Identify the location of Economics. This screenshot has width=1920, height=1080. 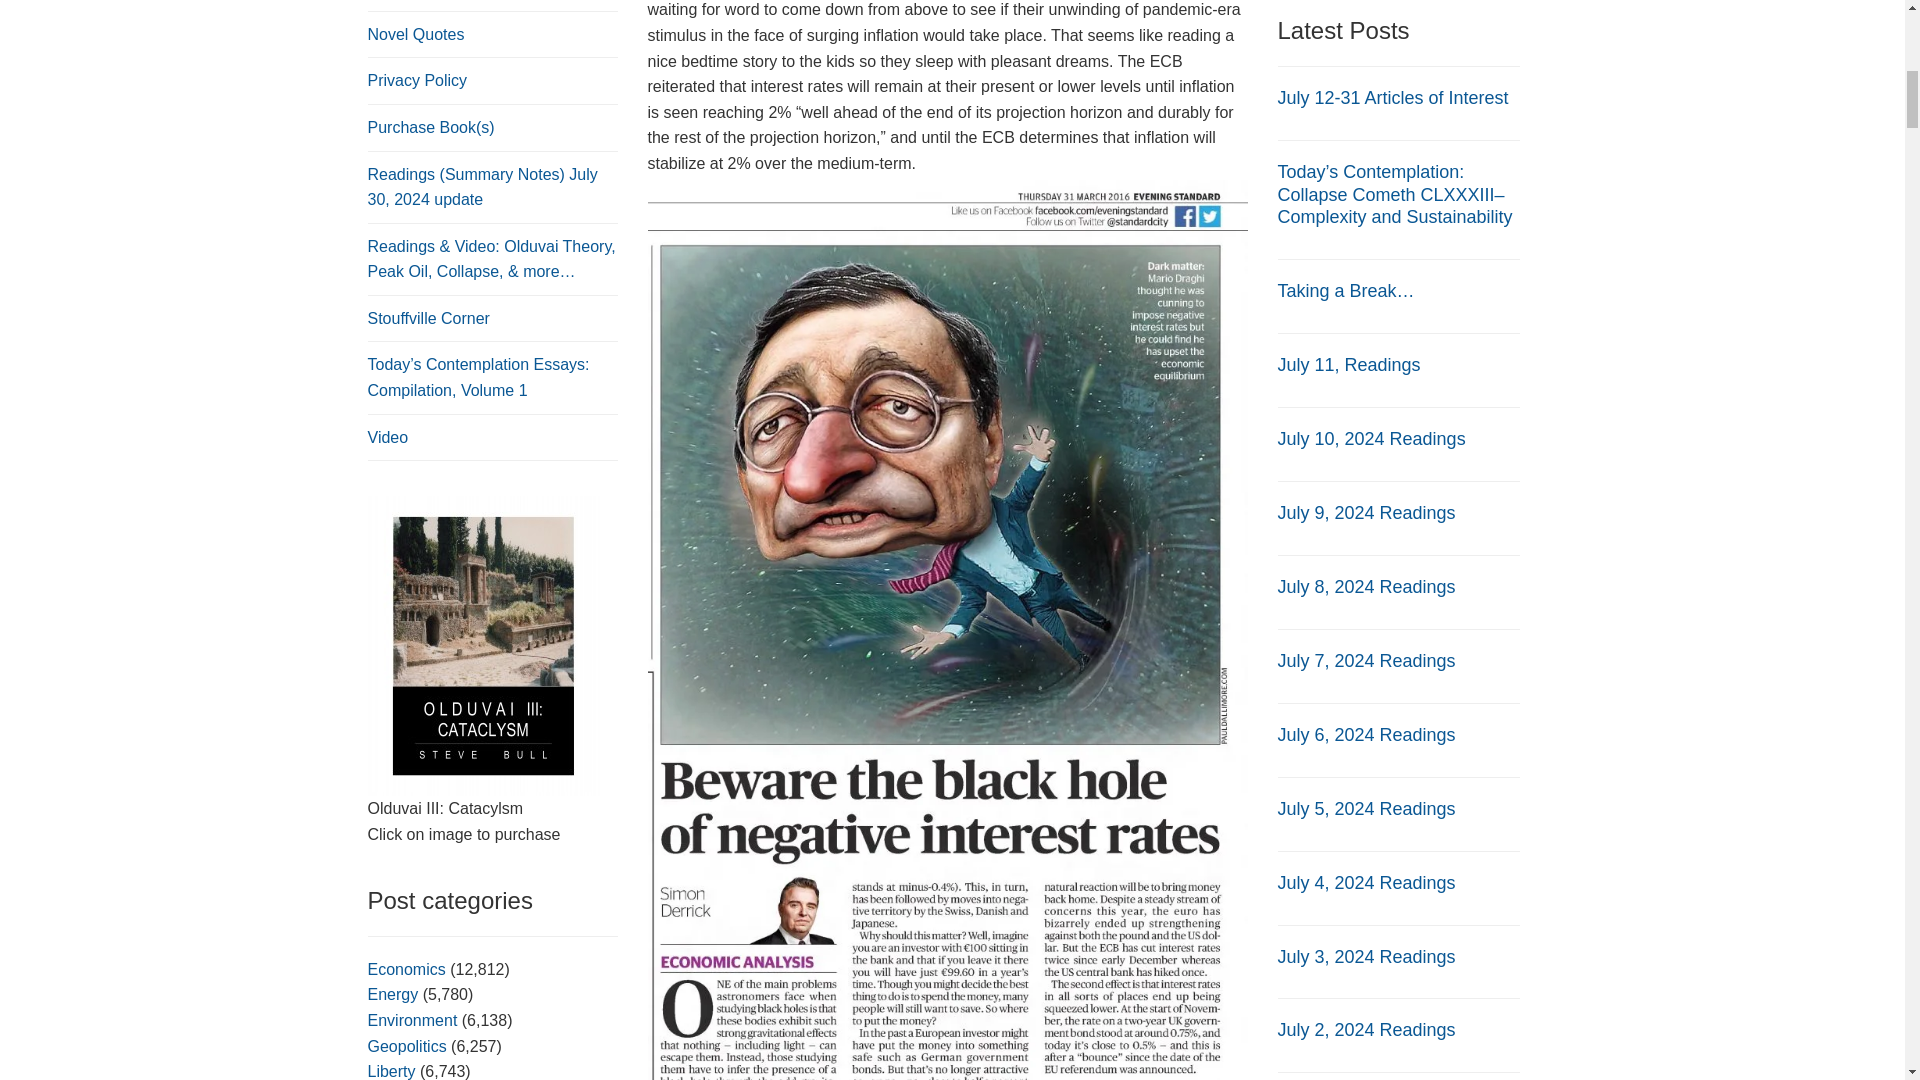
(406, 970).